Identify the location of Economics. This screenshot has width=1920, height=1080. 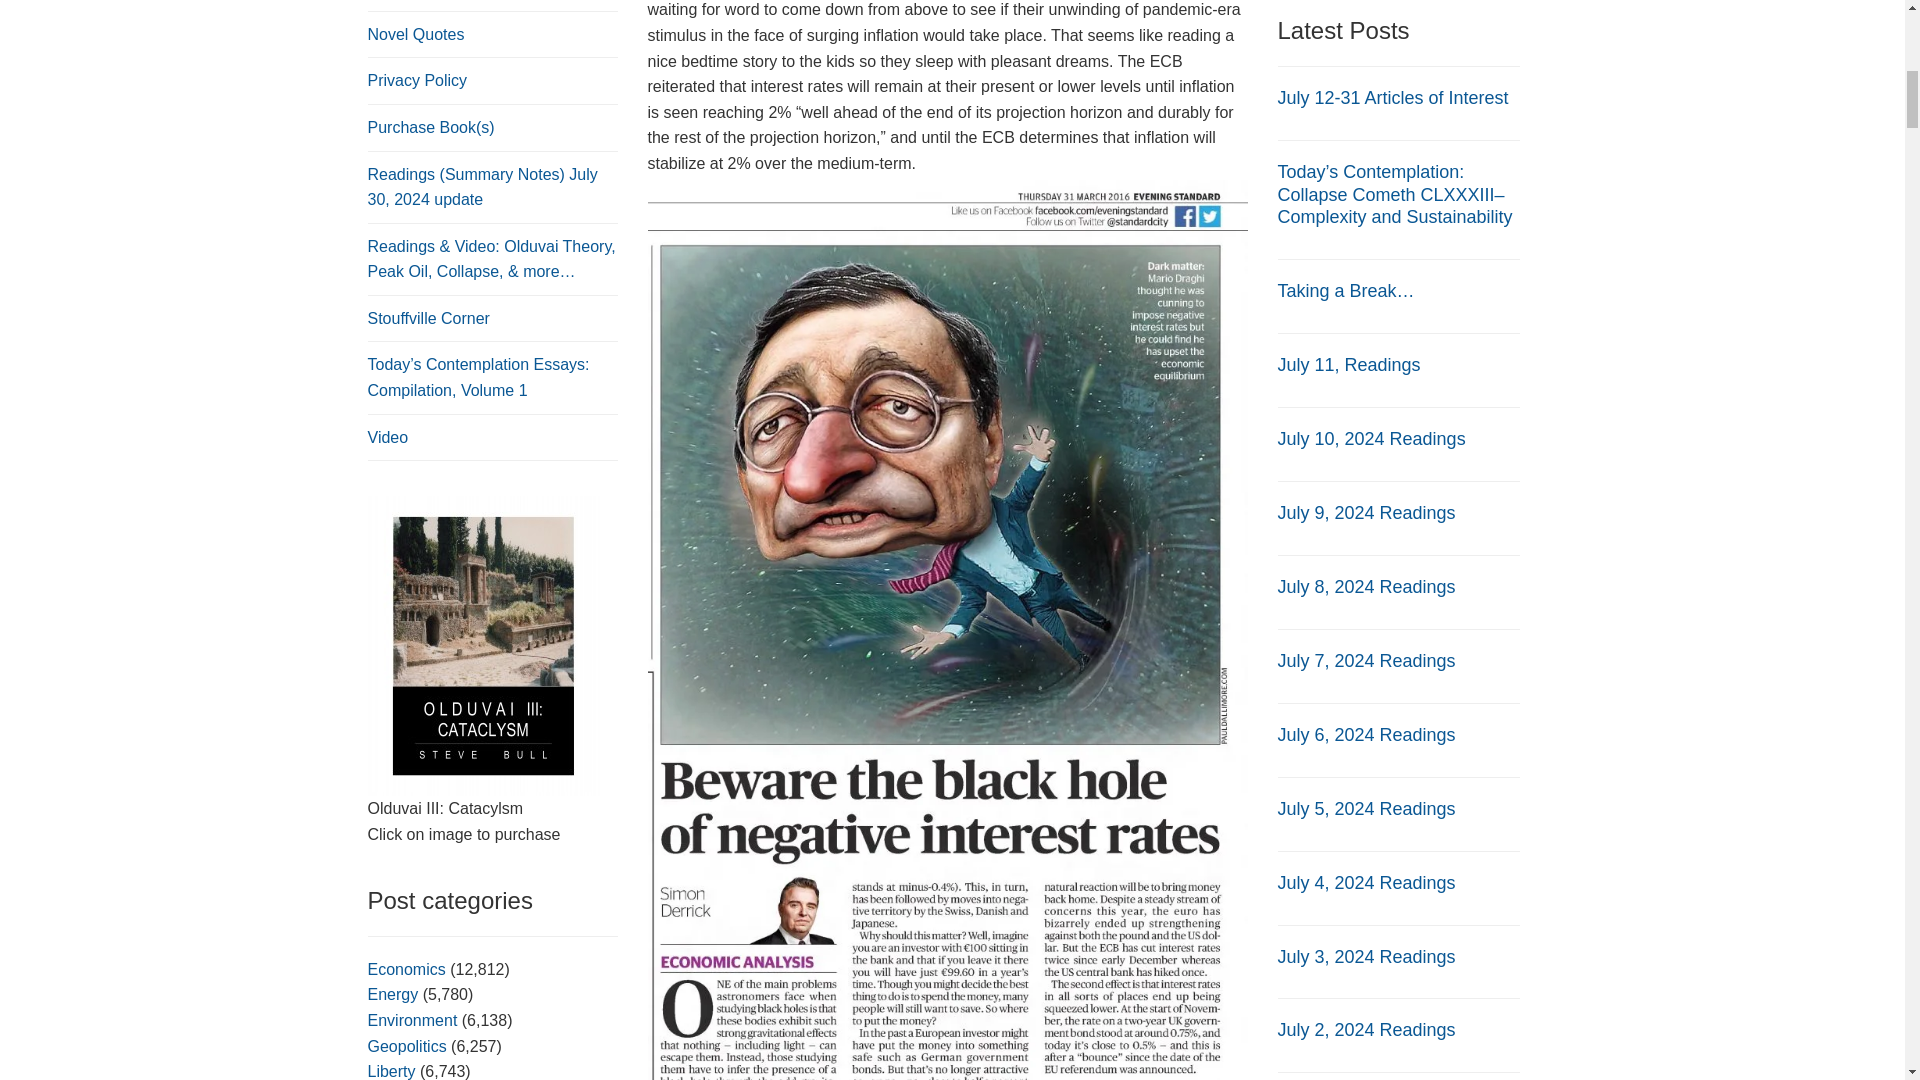
(406, 970).